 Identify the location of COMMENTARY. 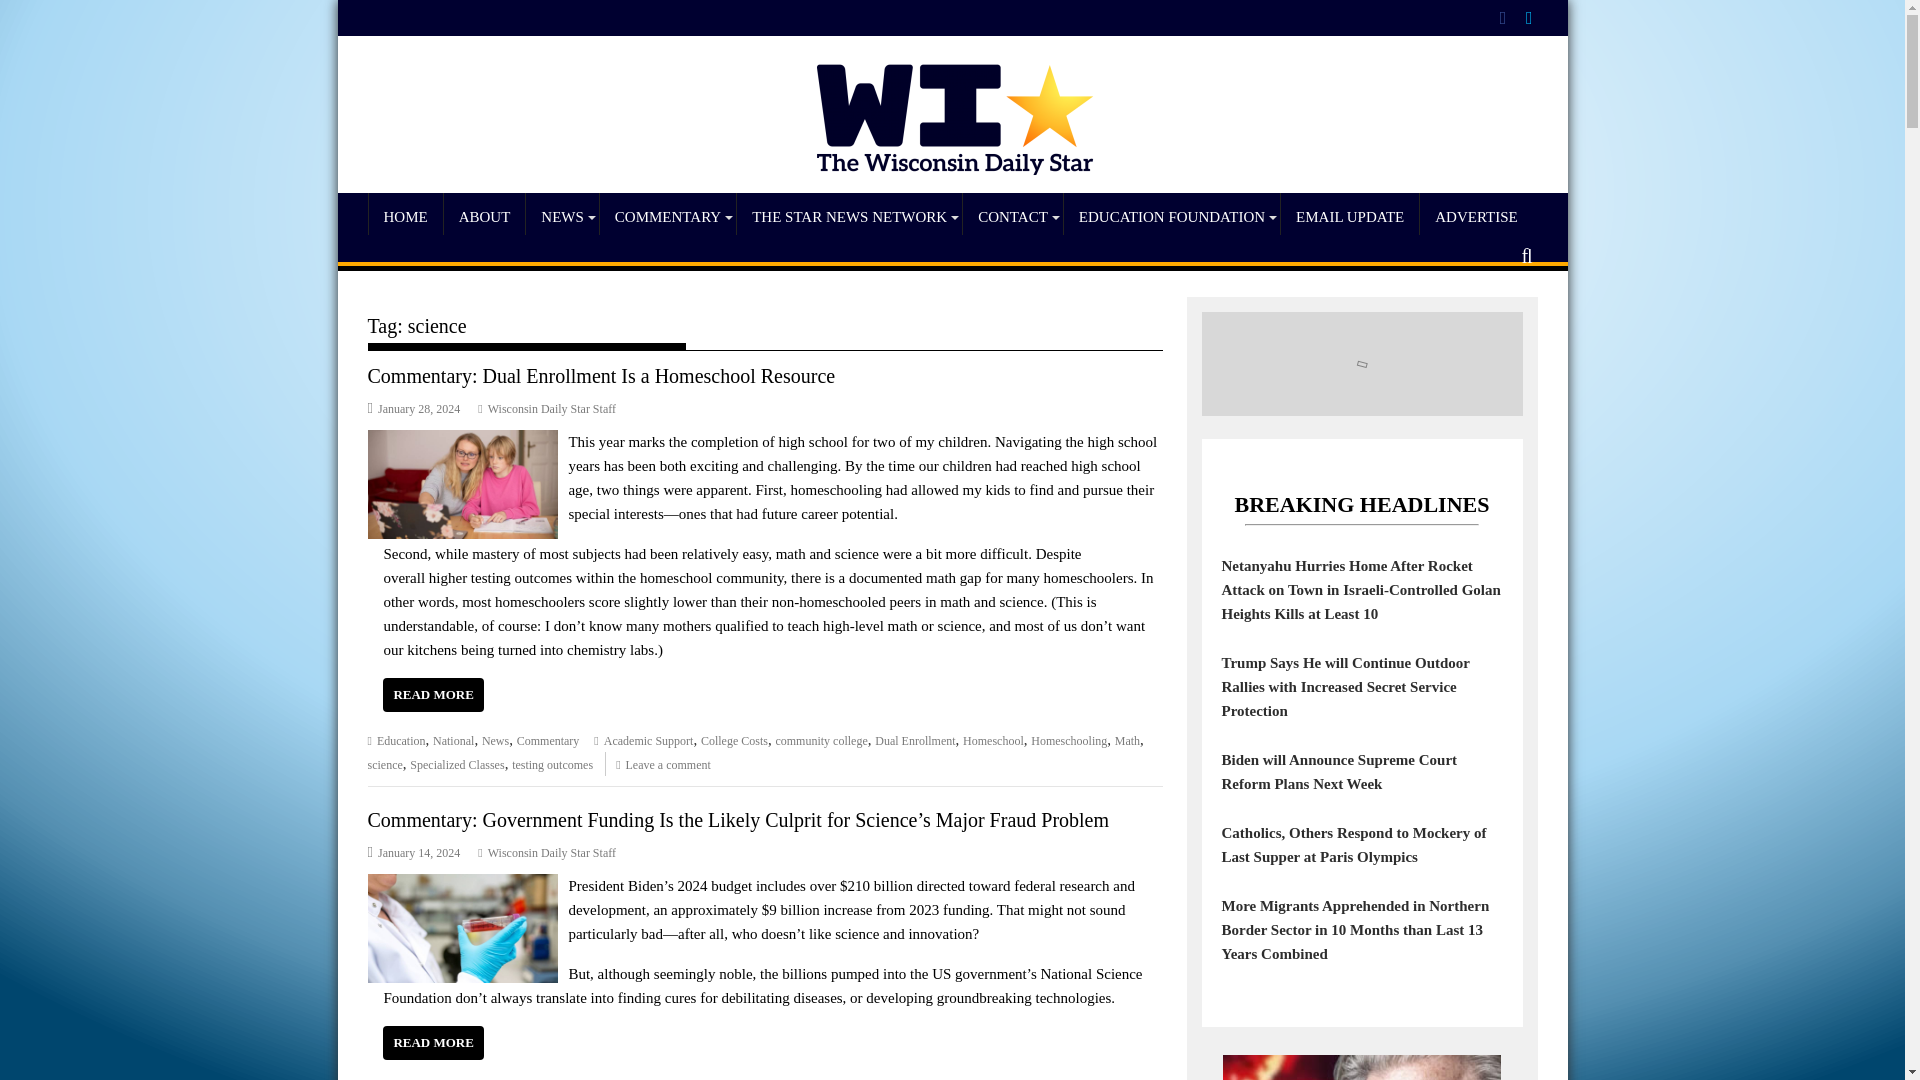
(667, 216).